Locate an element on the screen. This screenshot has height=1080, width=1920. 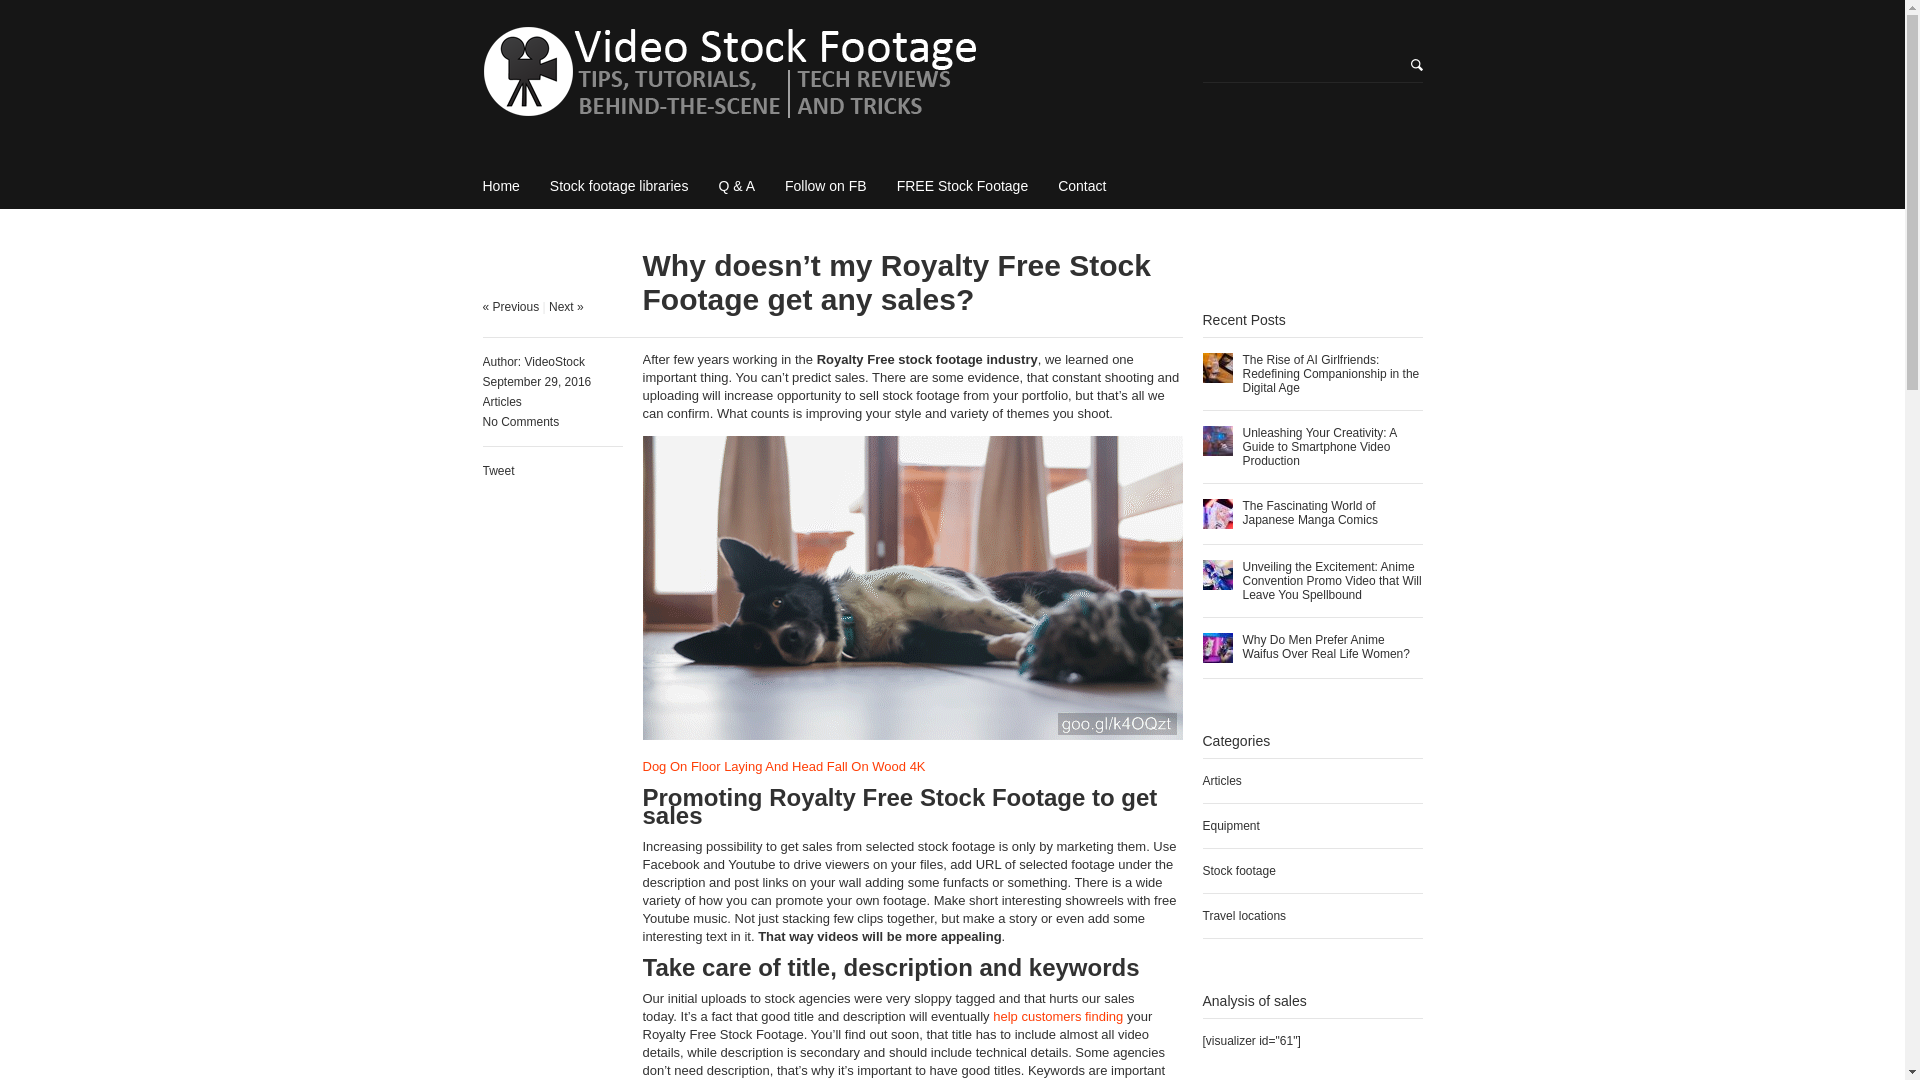
Tweet is located at coordinates (498, 471).